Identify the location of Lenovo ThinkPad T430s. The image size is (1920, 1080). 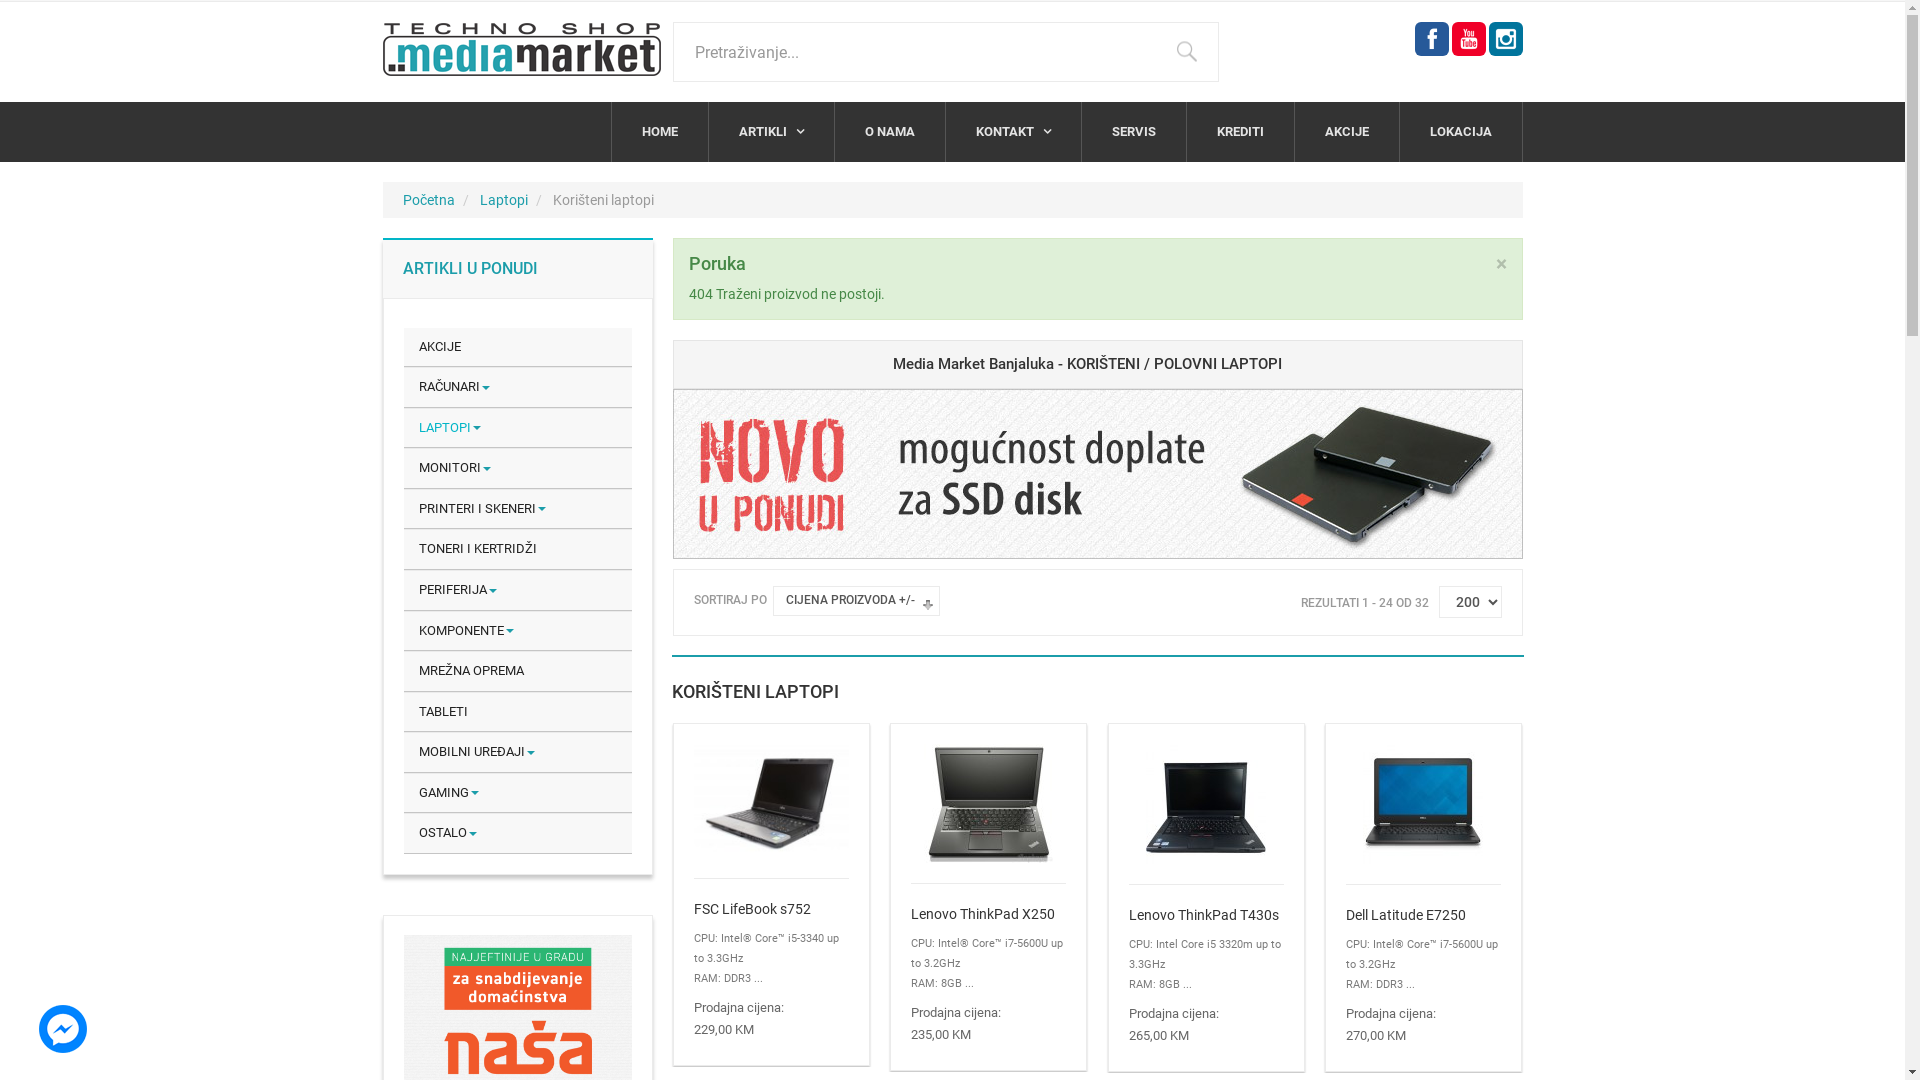
(1206, 914).